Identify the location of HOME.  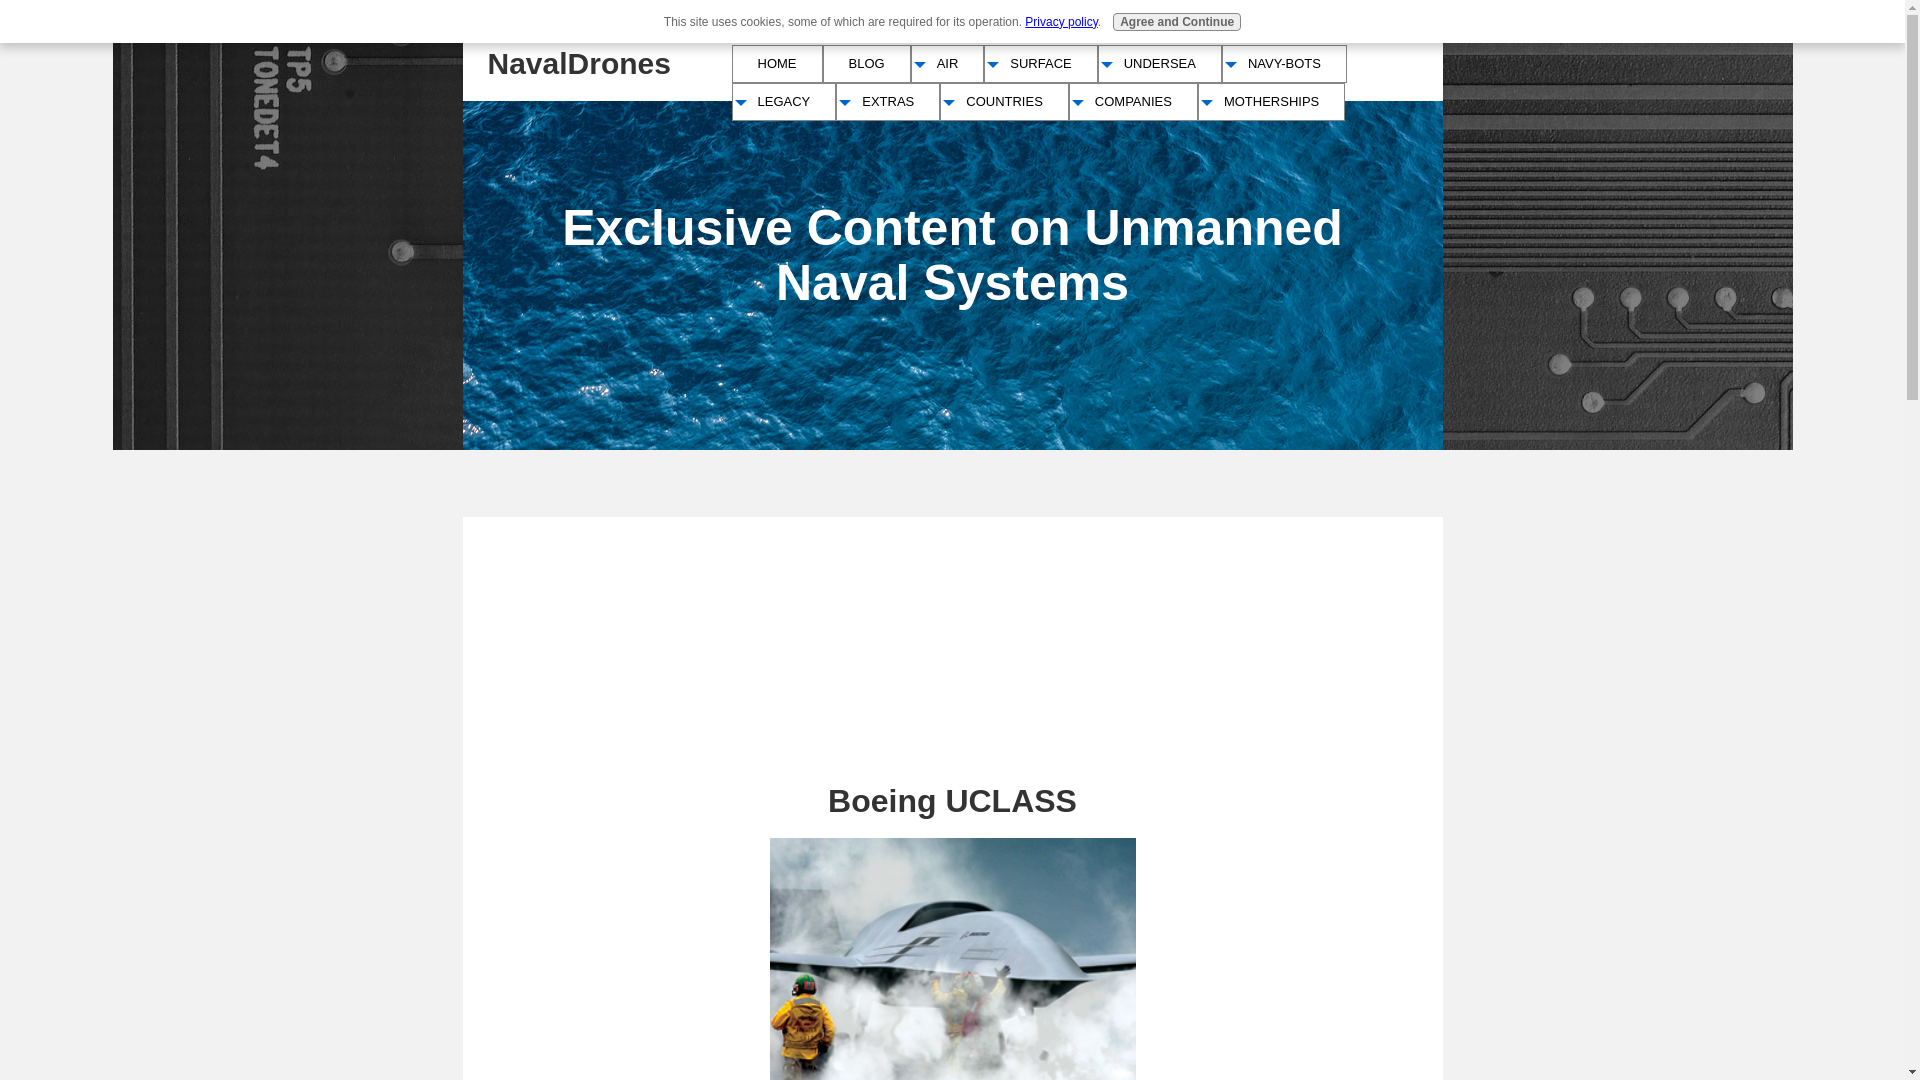
(776, 64).